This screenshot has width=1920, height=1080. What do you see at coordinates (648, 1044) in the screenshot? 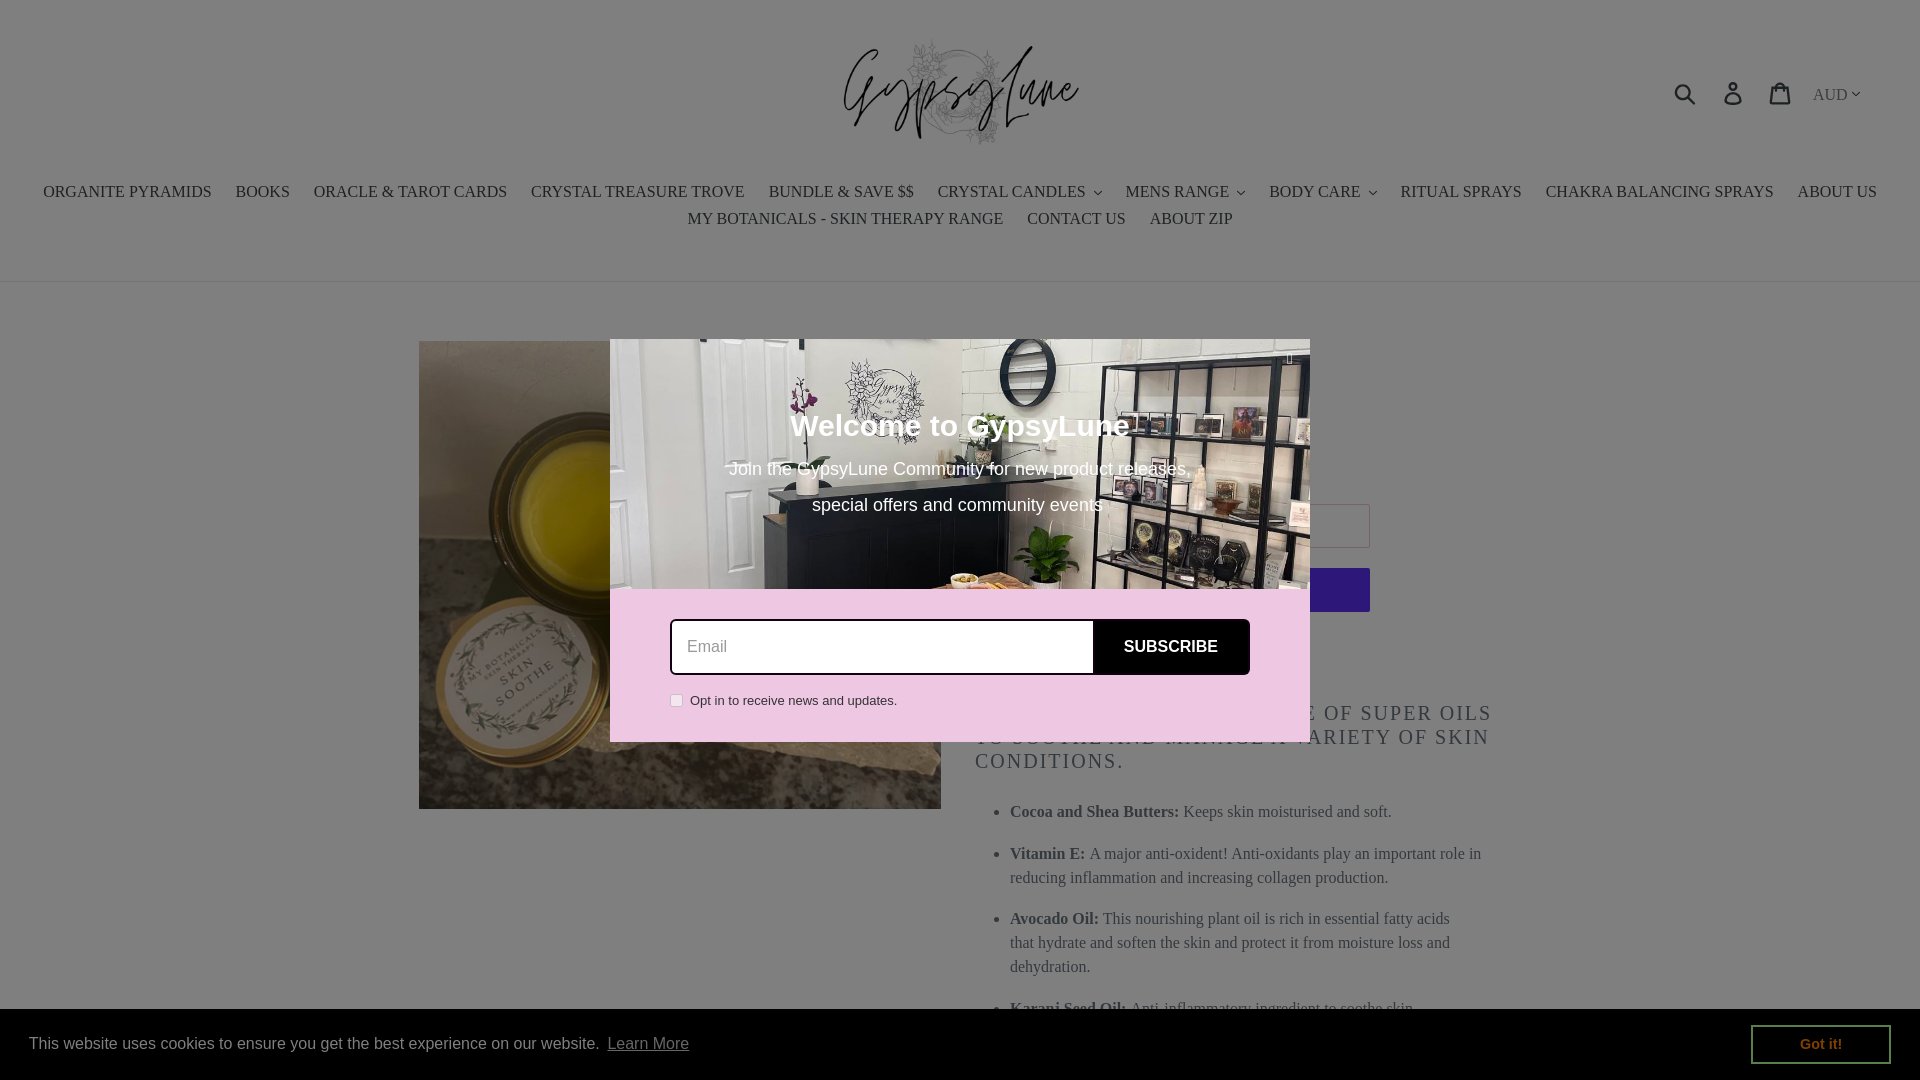
I see `Learn More` at bounding box center [648, 1044].